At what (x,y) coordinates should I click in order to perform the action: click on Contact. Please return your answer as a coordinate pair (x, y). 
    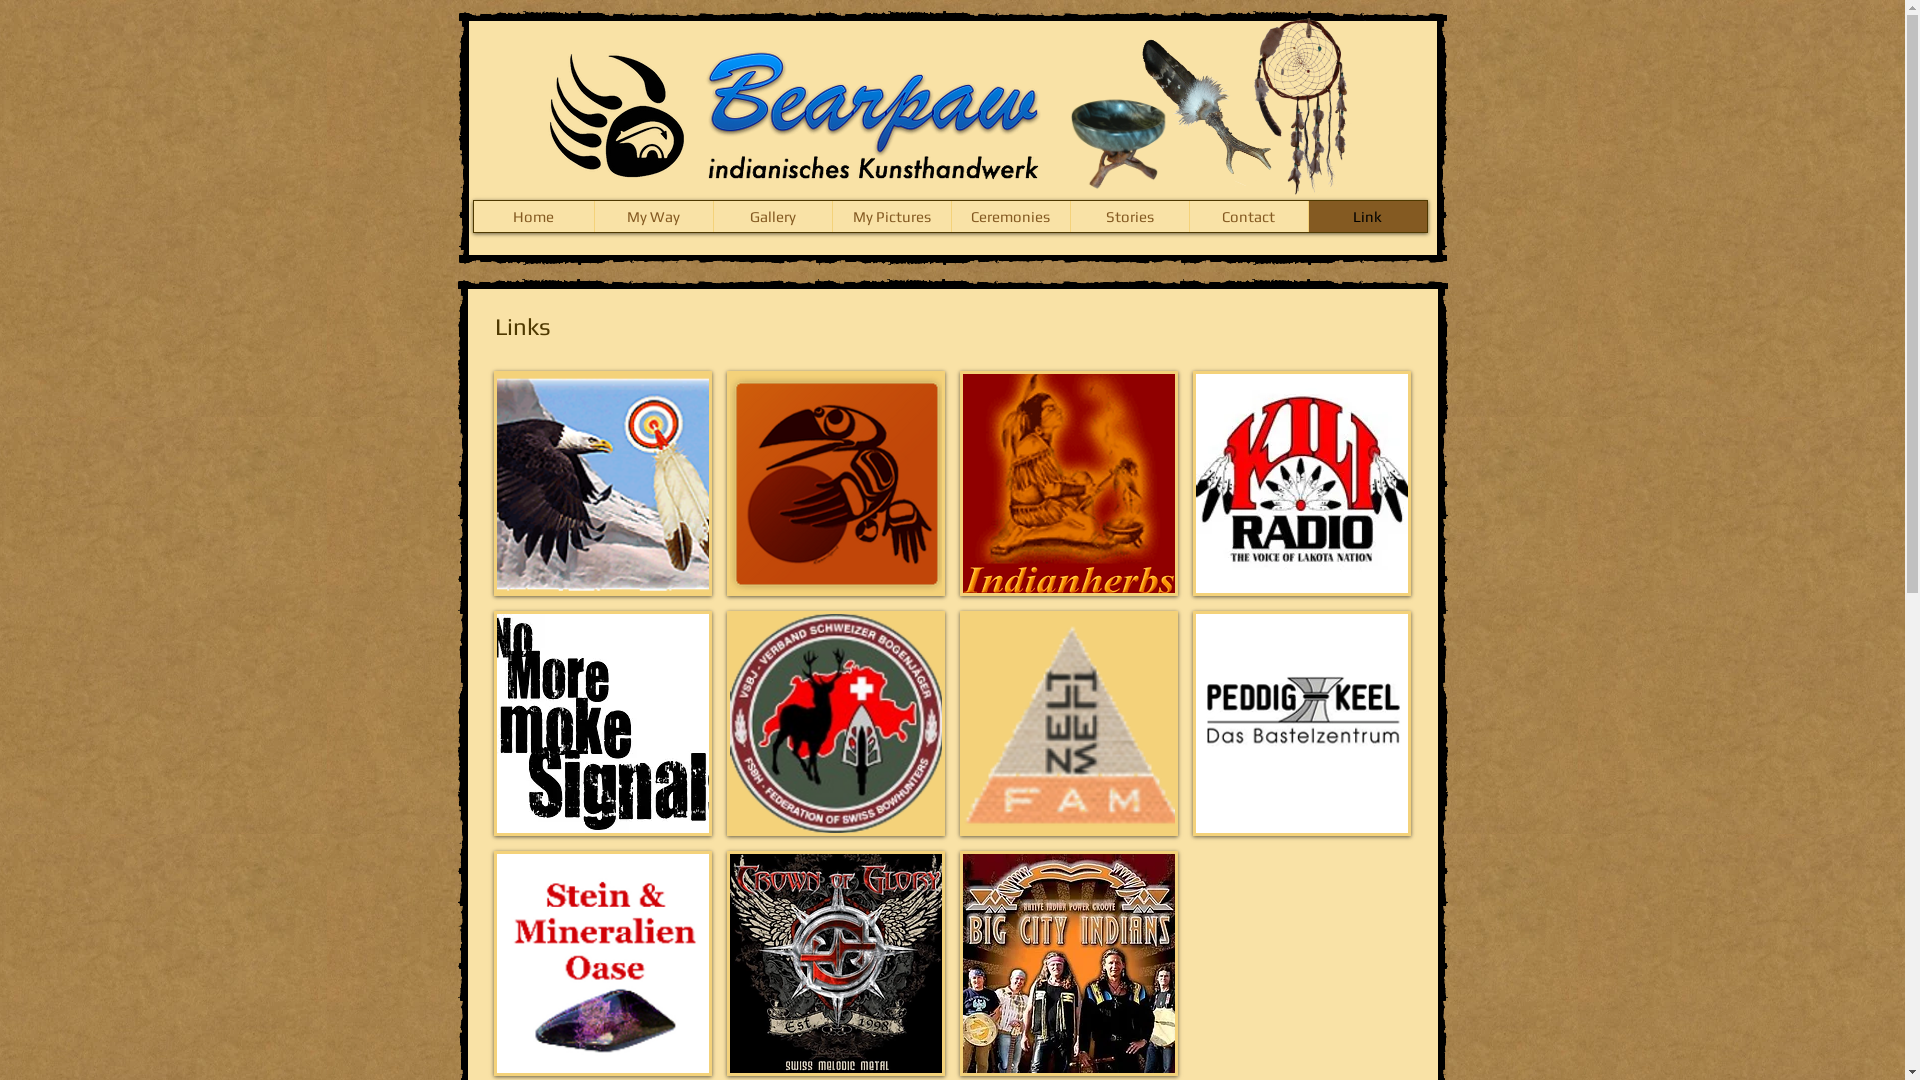
    Looking at the image, I should click on (1248, 216).